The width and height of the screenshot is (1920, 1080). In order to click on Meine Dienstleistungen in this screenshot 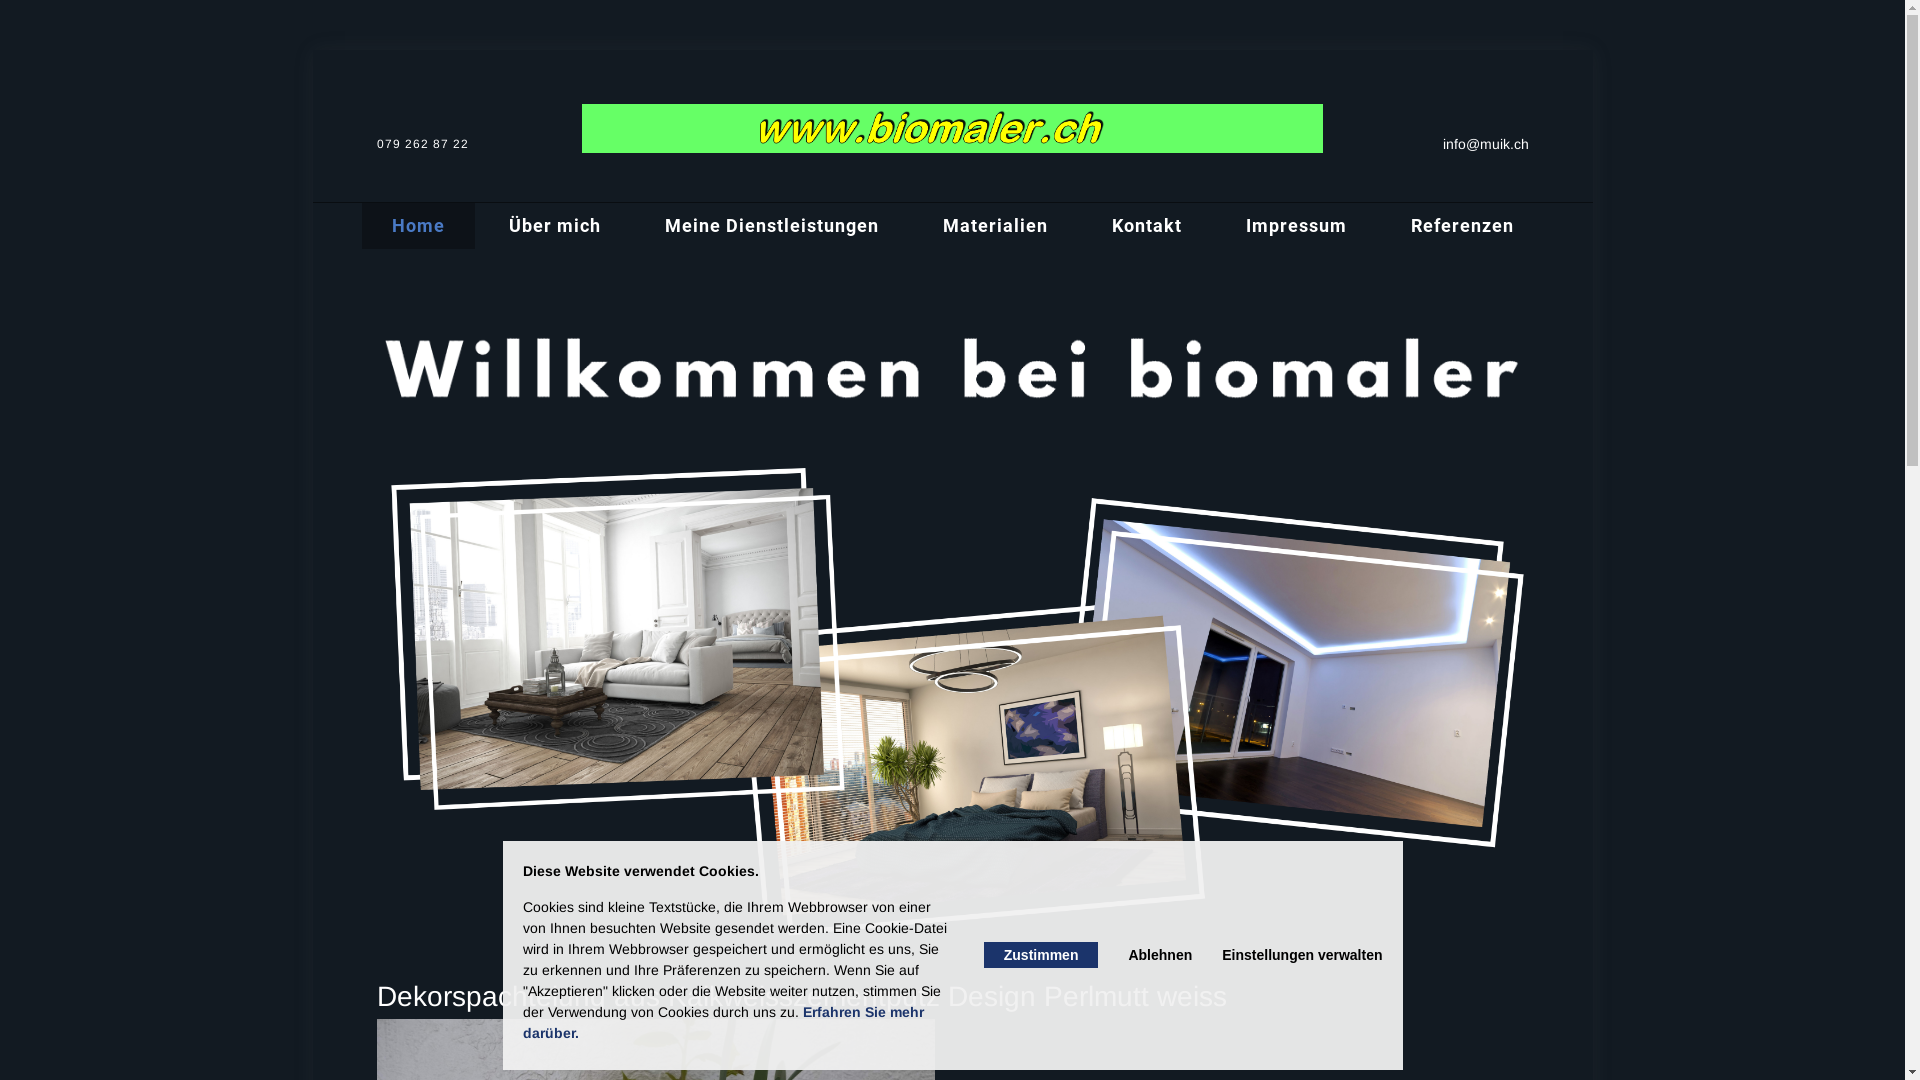, I will do `click(771, 226)`.